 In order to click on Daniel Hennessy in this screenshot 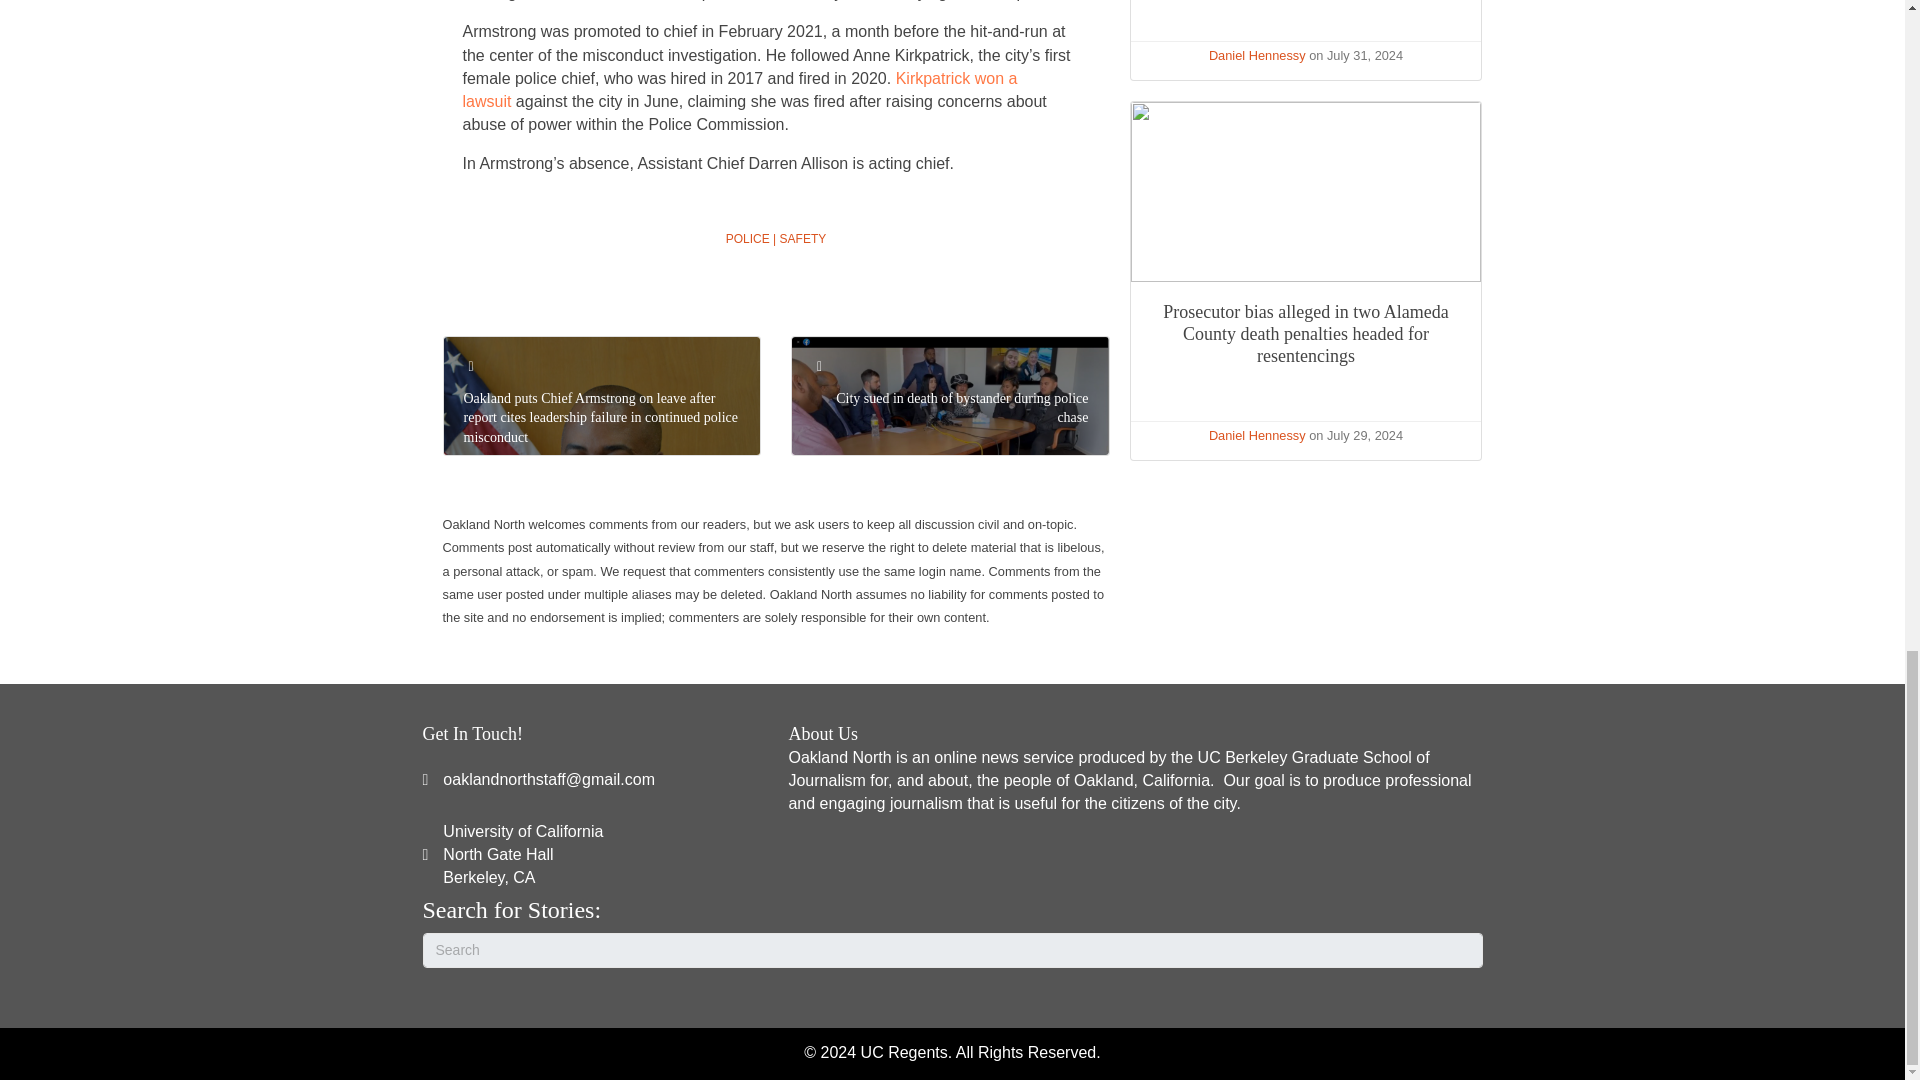, I will do `click(1257, 54)`.